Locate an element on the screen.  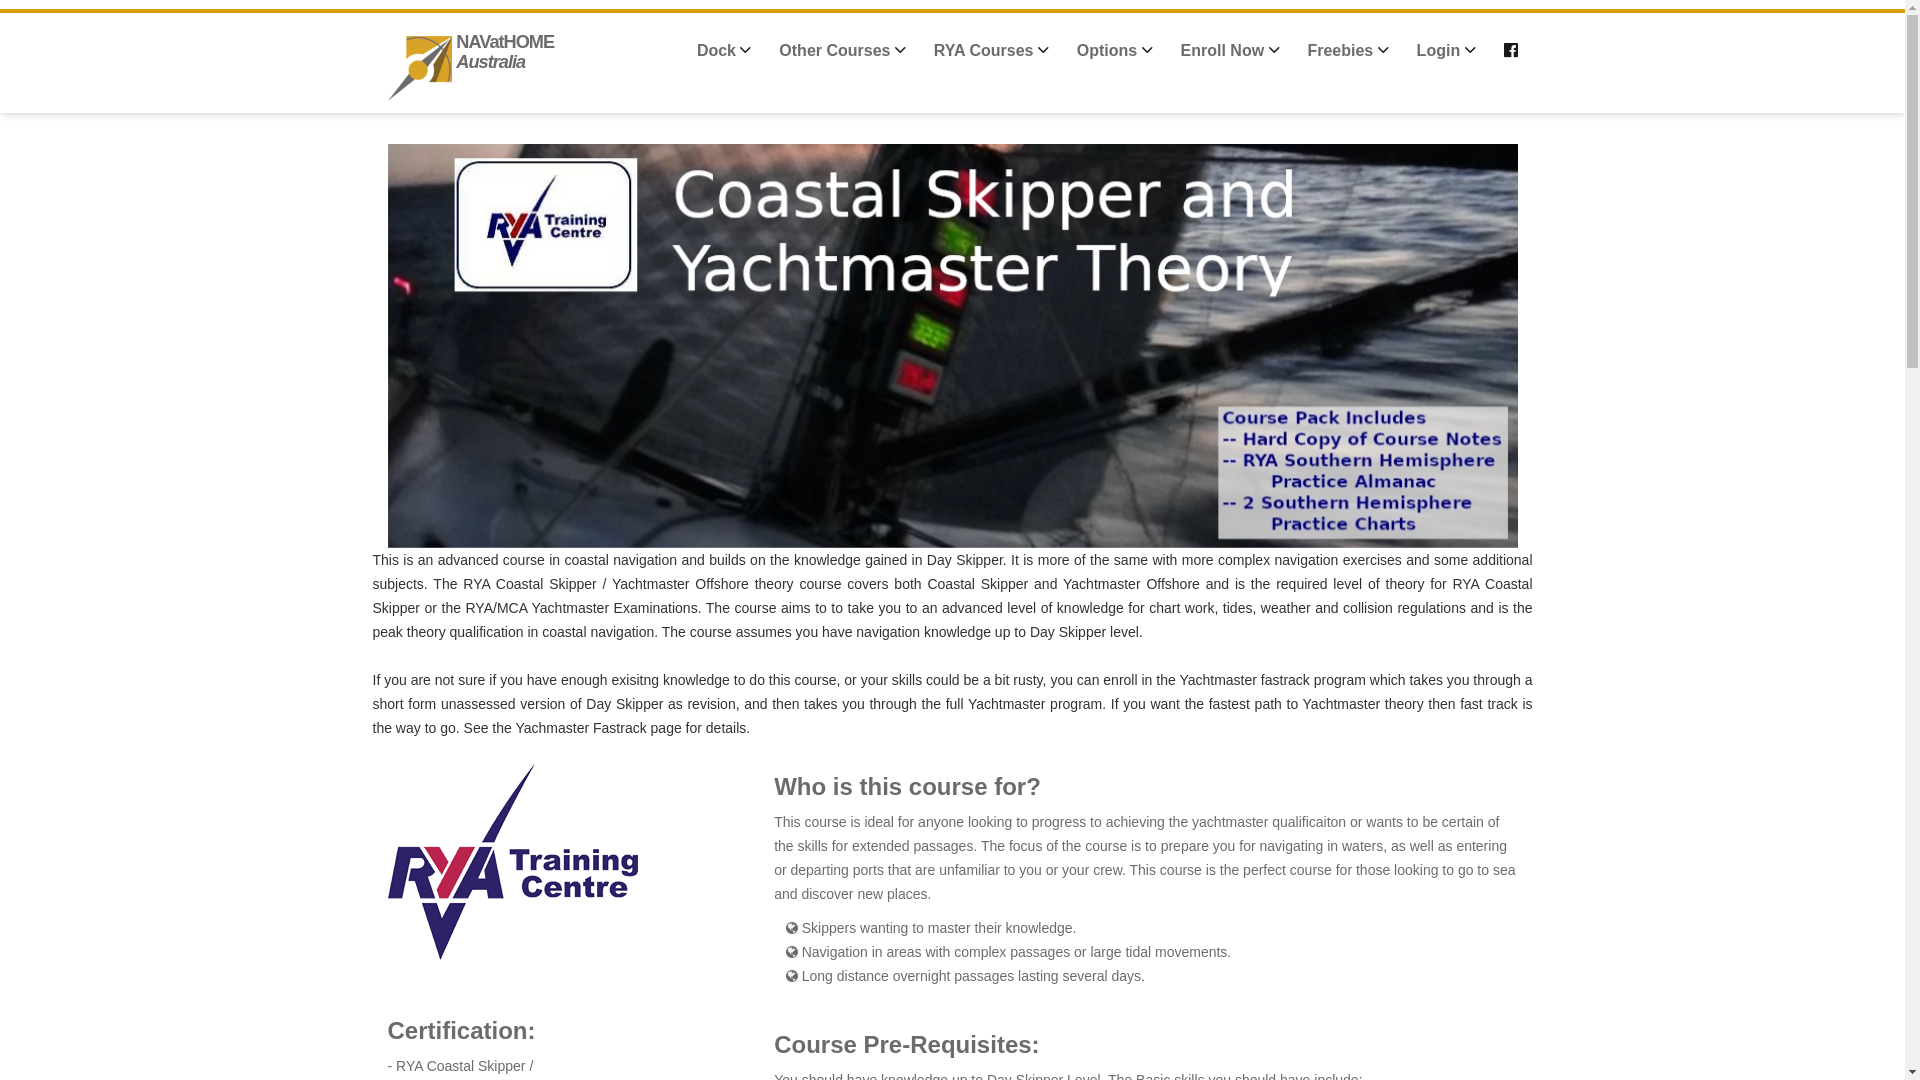
Freebies  is located at coordinates (1348, 50).